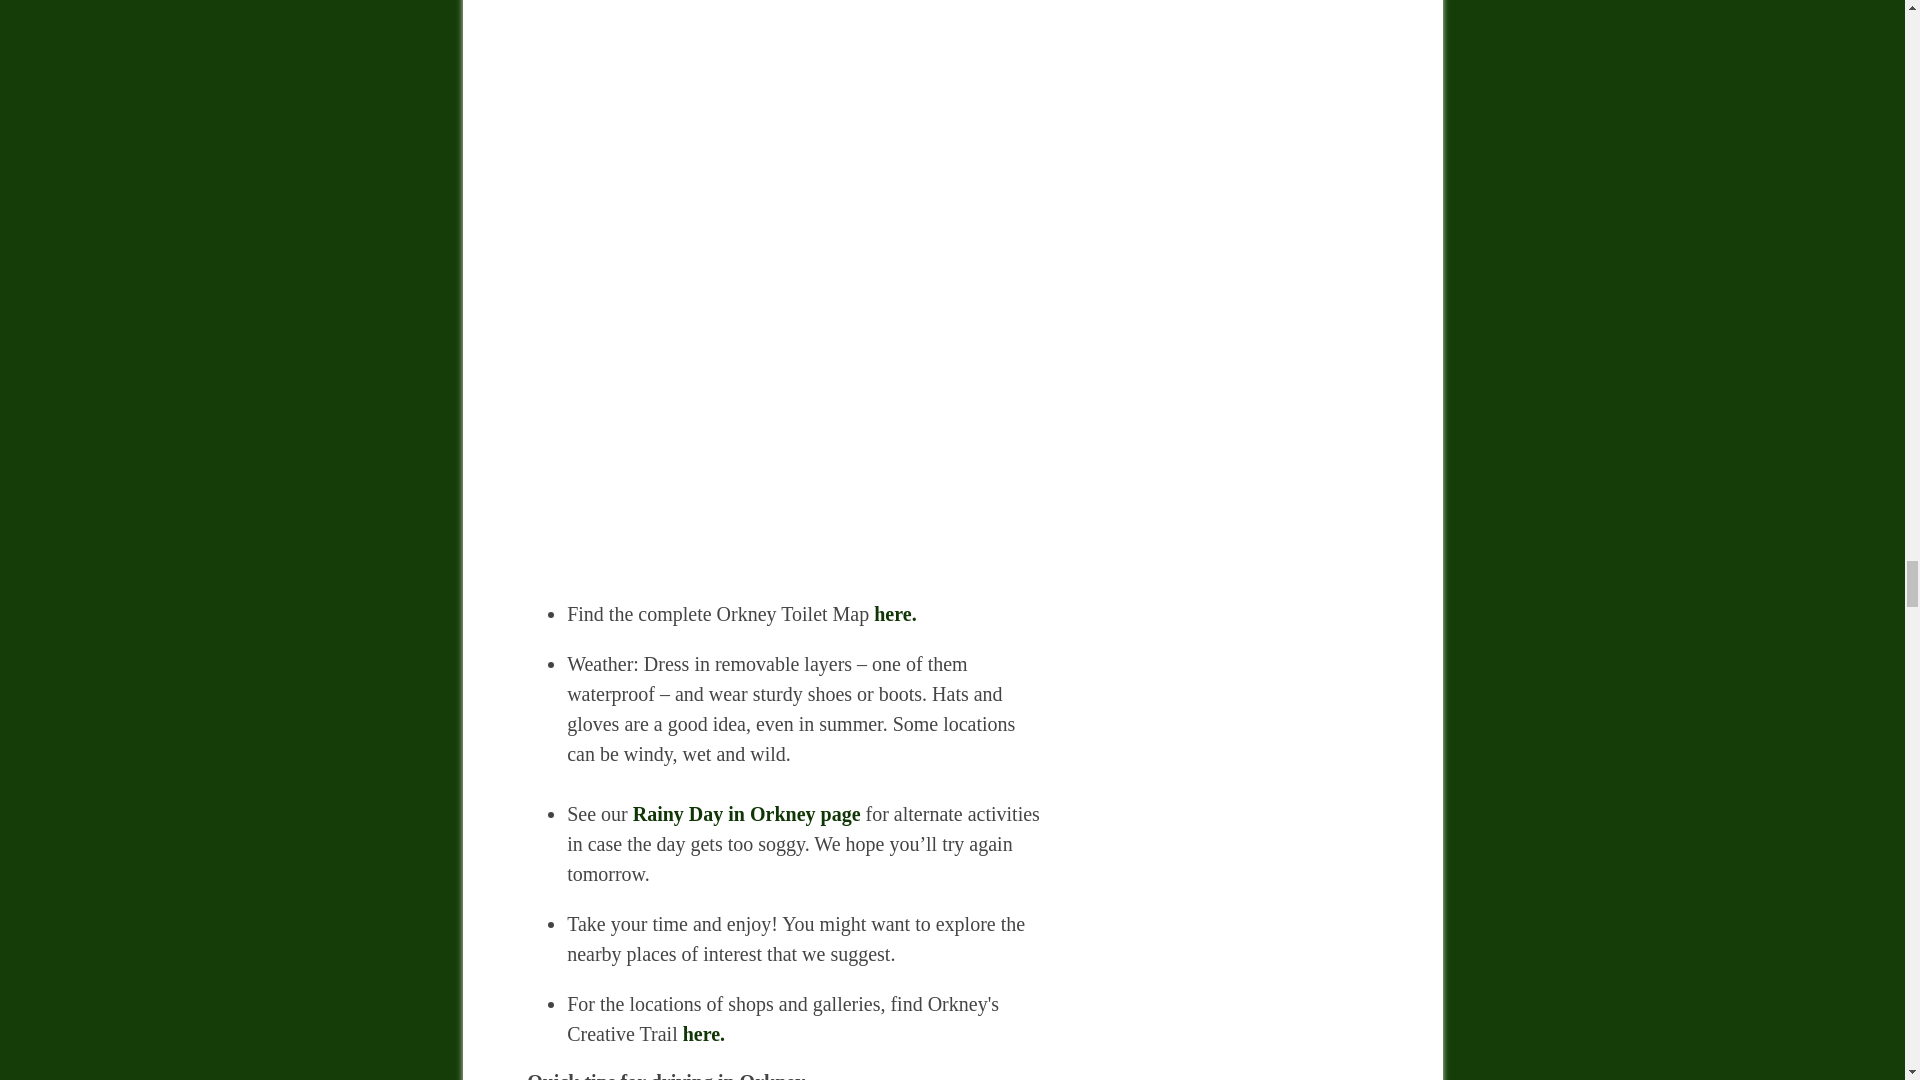  Describe the element at coordinates (897, 614) in the screenshot. I see `here. ` at that location.